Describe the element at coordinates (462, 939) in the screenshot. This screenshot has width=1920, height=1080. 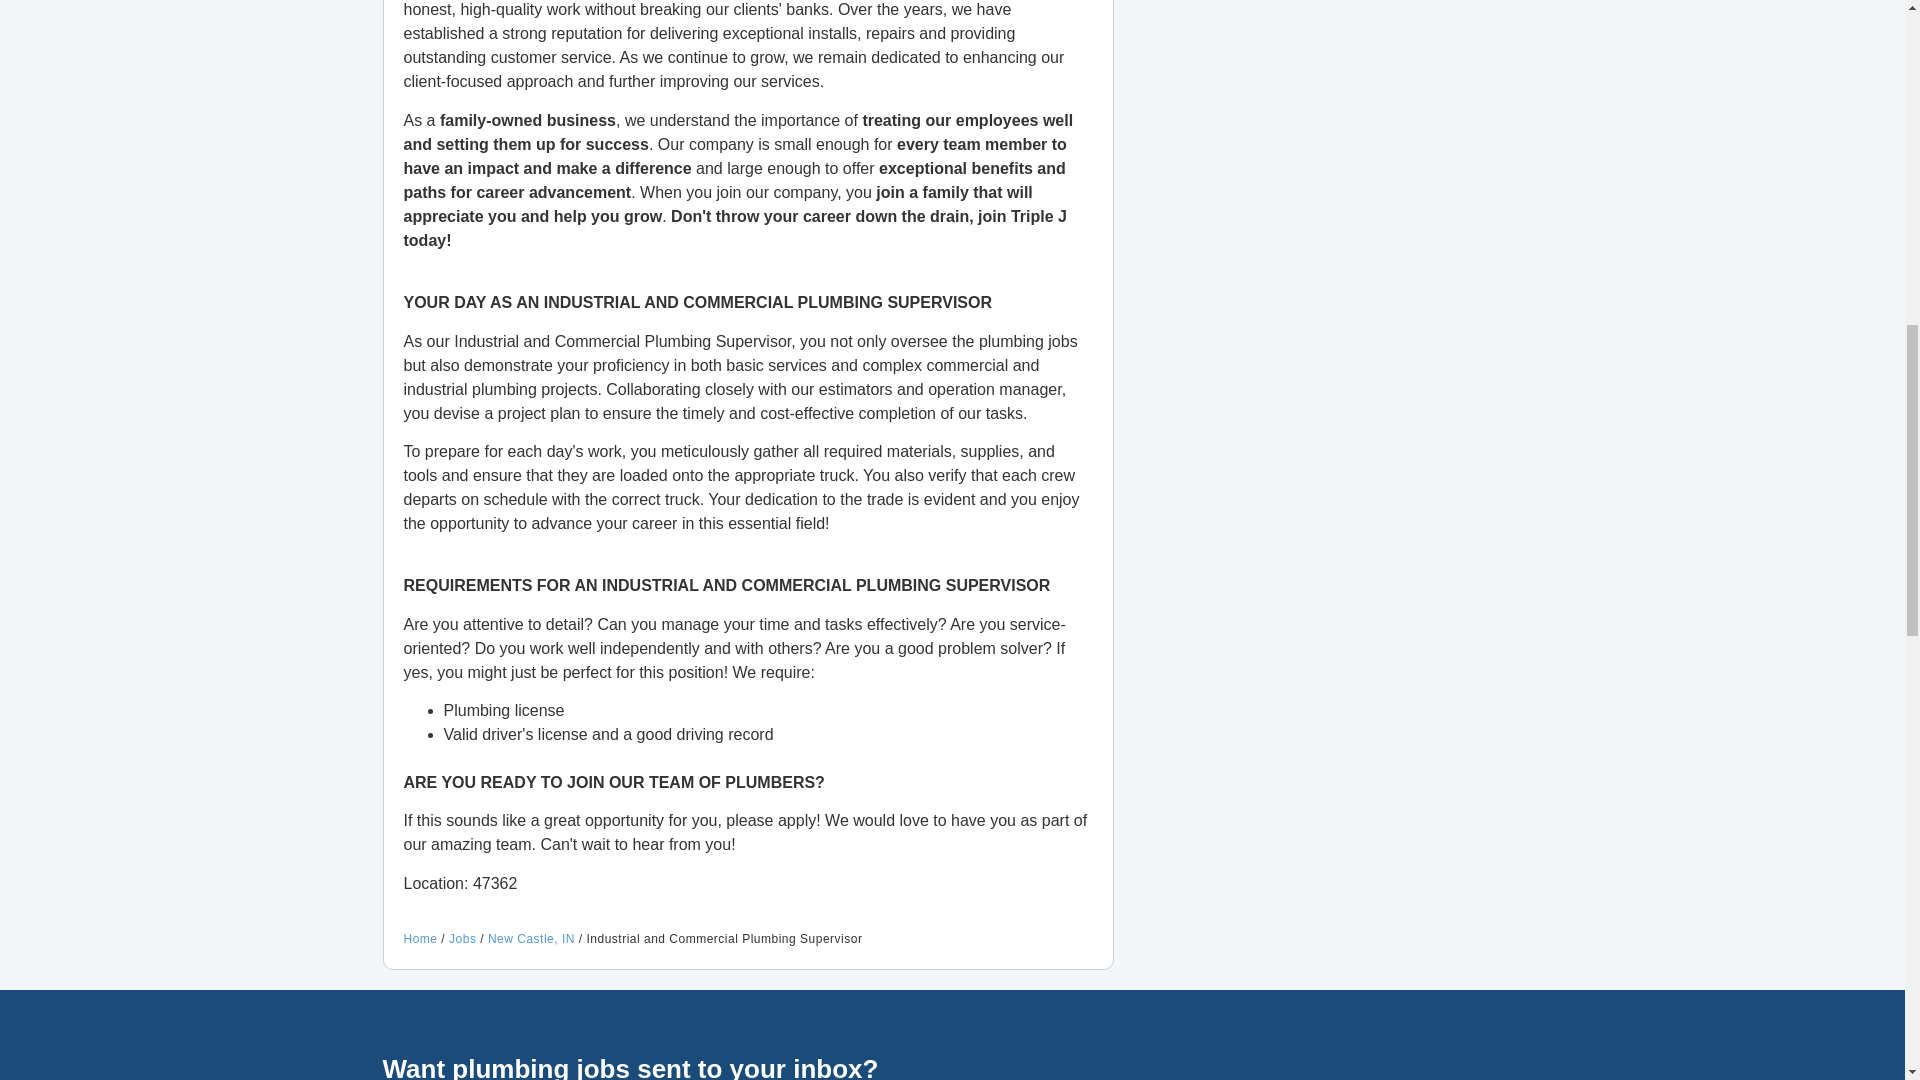
I see `Jobs` at that location.